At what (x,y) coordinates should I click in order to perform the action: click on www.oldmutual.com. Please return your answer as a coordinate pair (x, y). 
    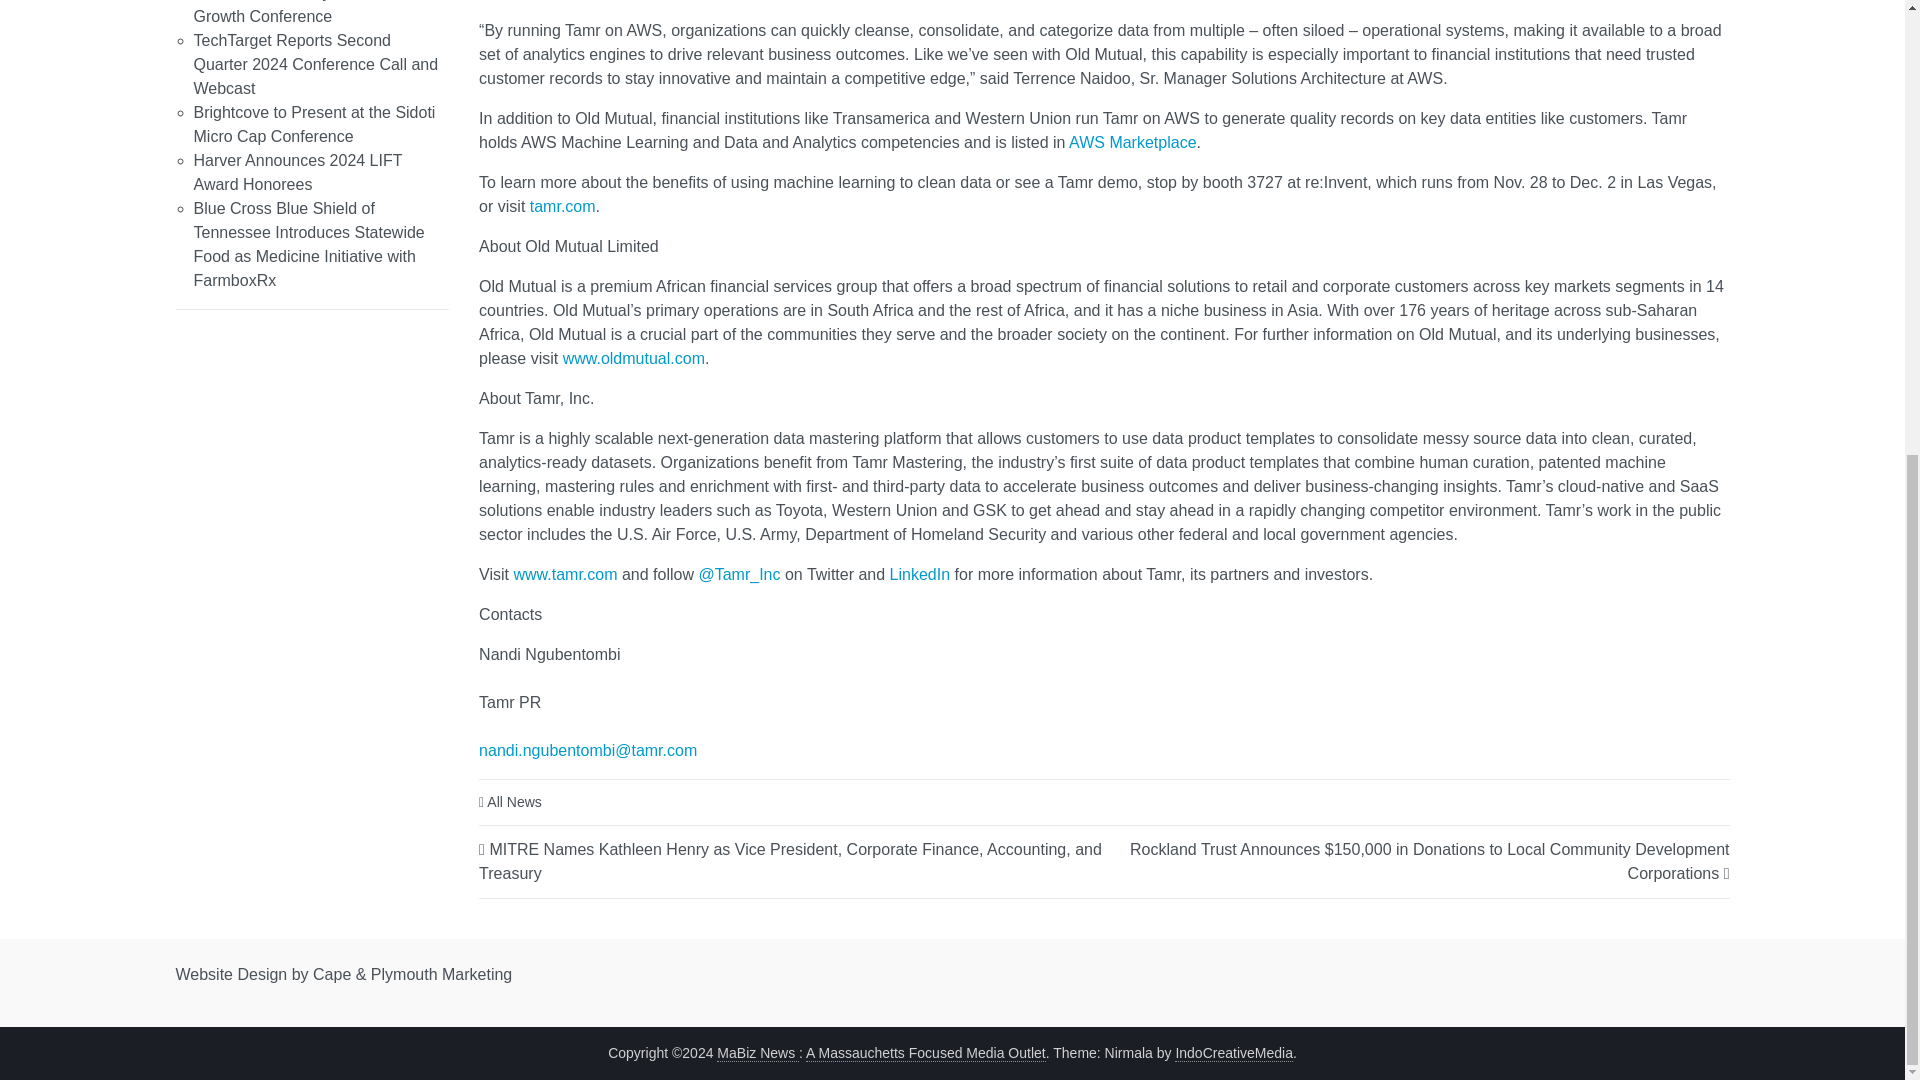
    Looking at the image, I should click on (633, 358).